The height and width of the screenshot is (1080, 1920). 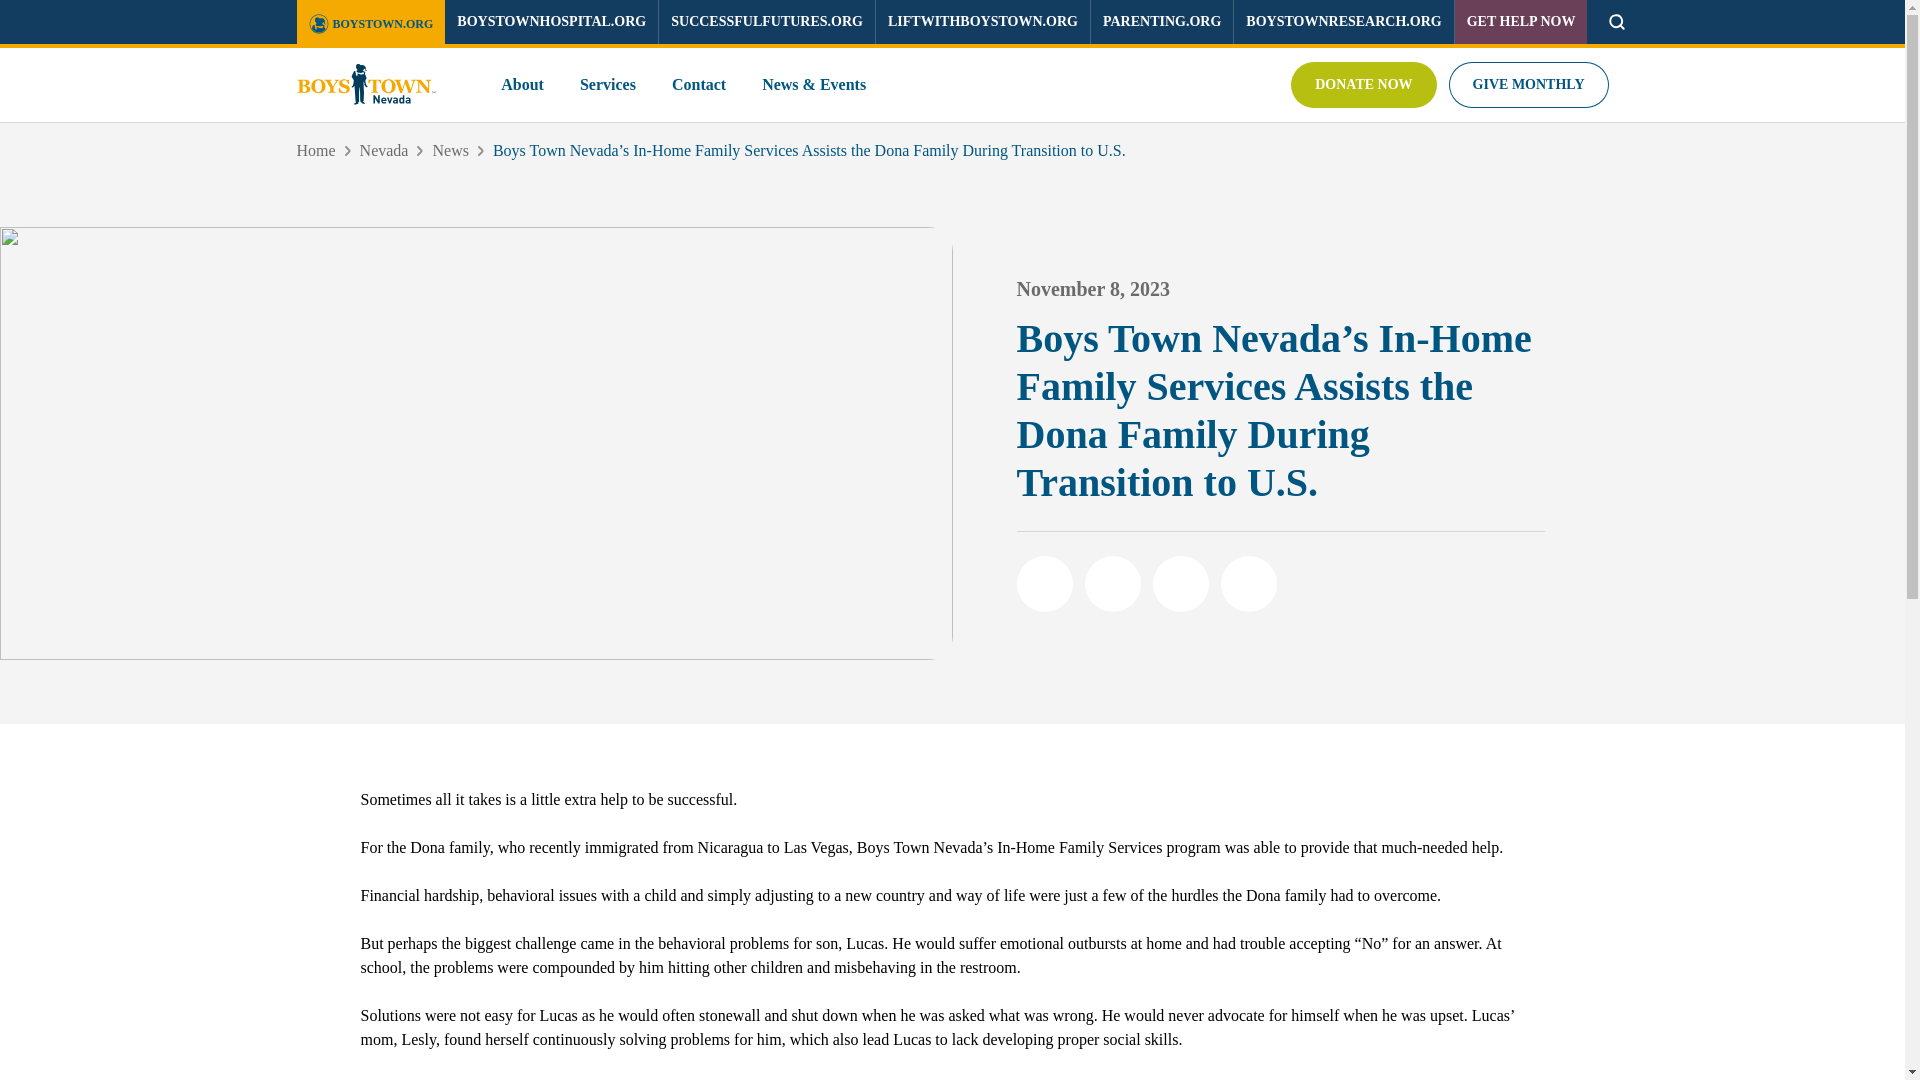 What do you see at coordinates (766, 22) in the screenshot?
I see `SUCCESSFULFUTURES.ORG` at bounding box center [766, 22].